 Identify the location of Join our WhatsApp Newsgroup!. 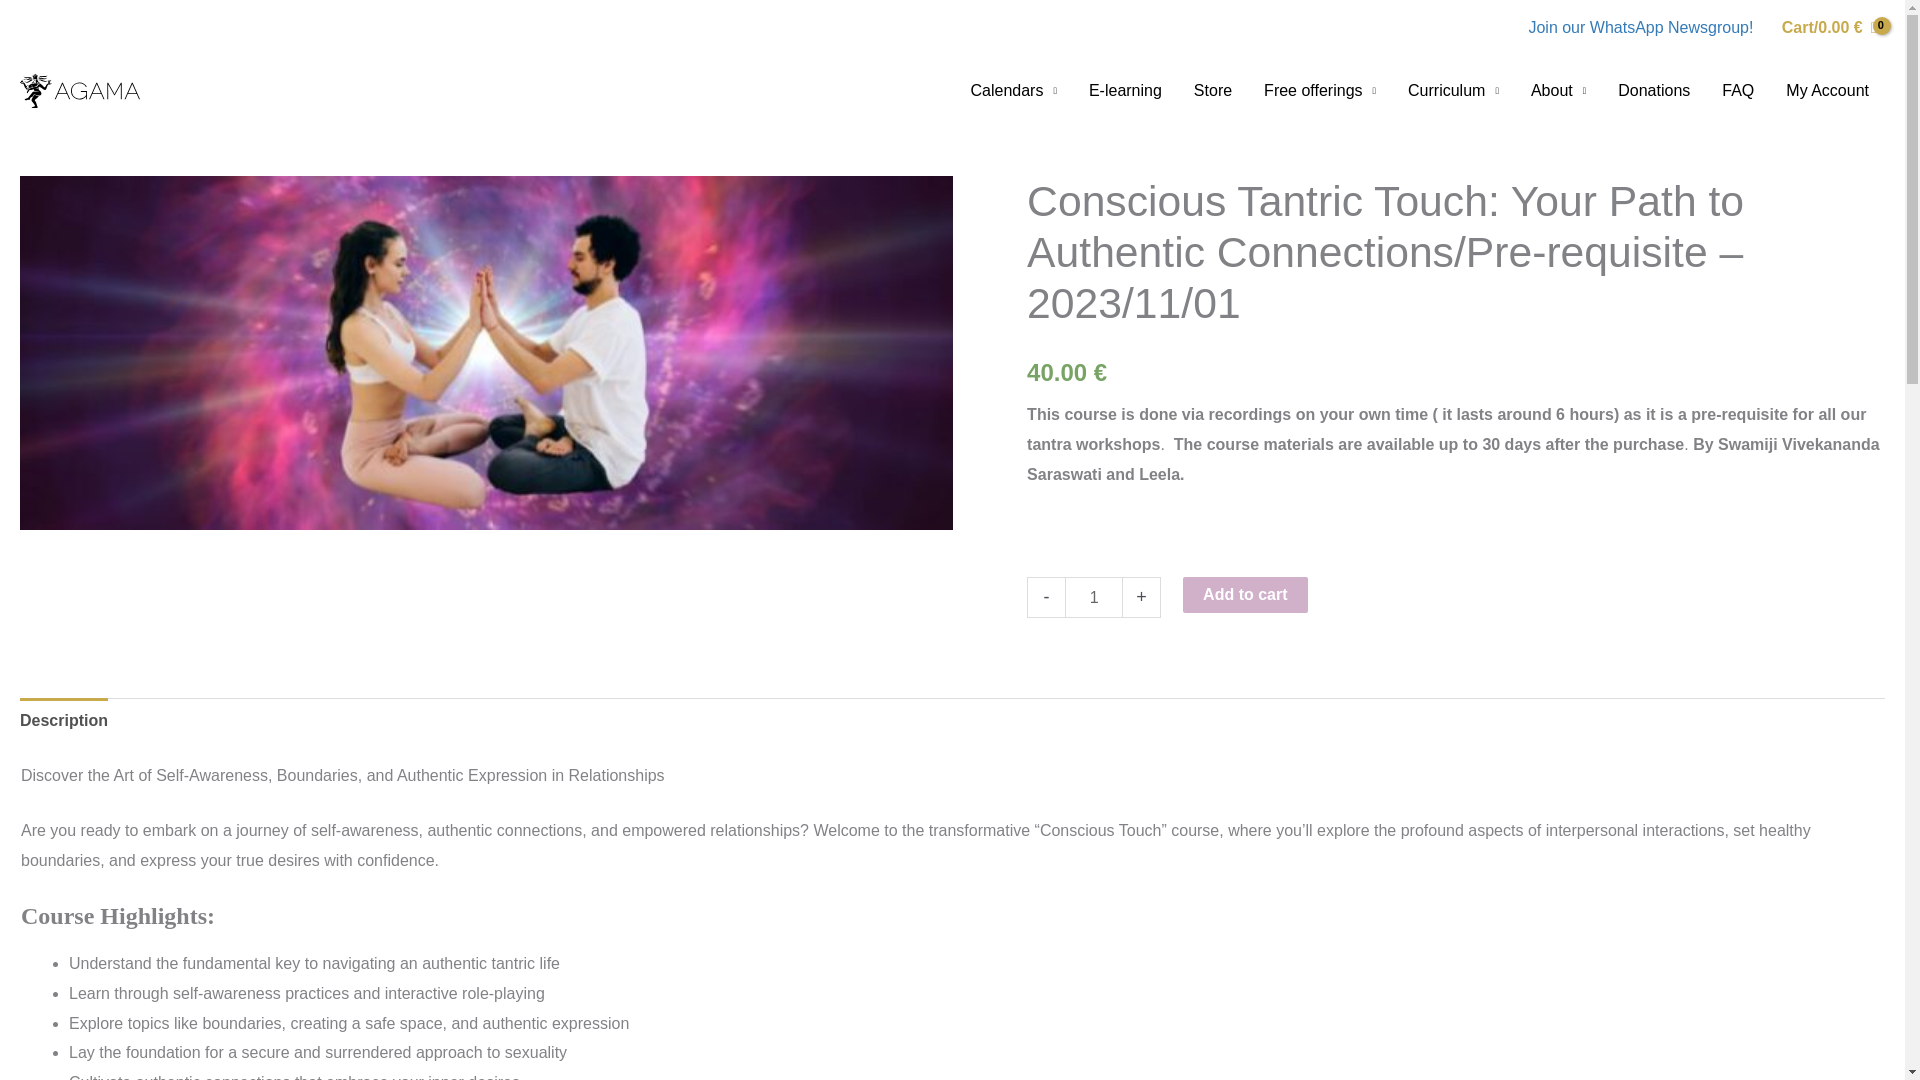
(1640, 27).